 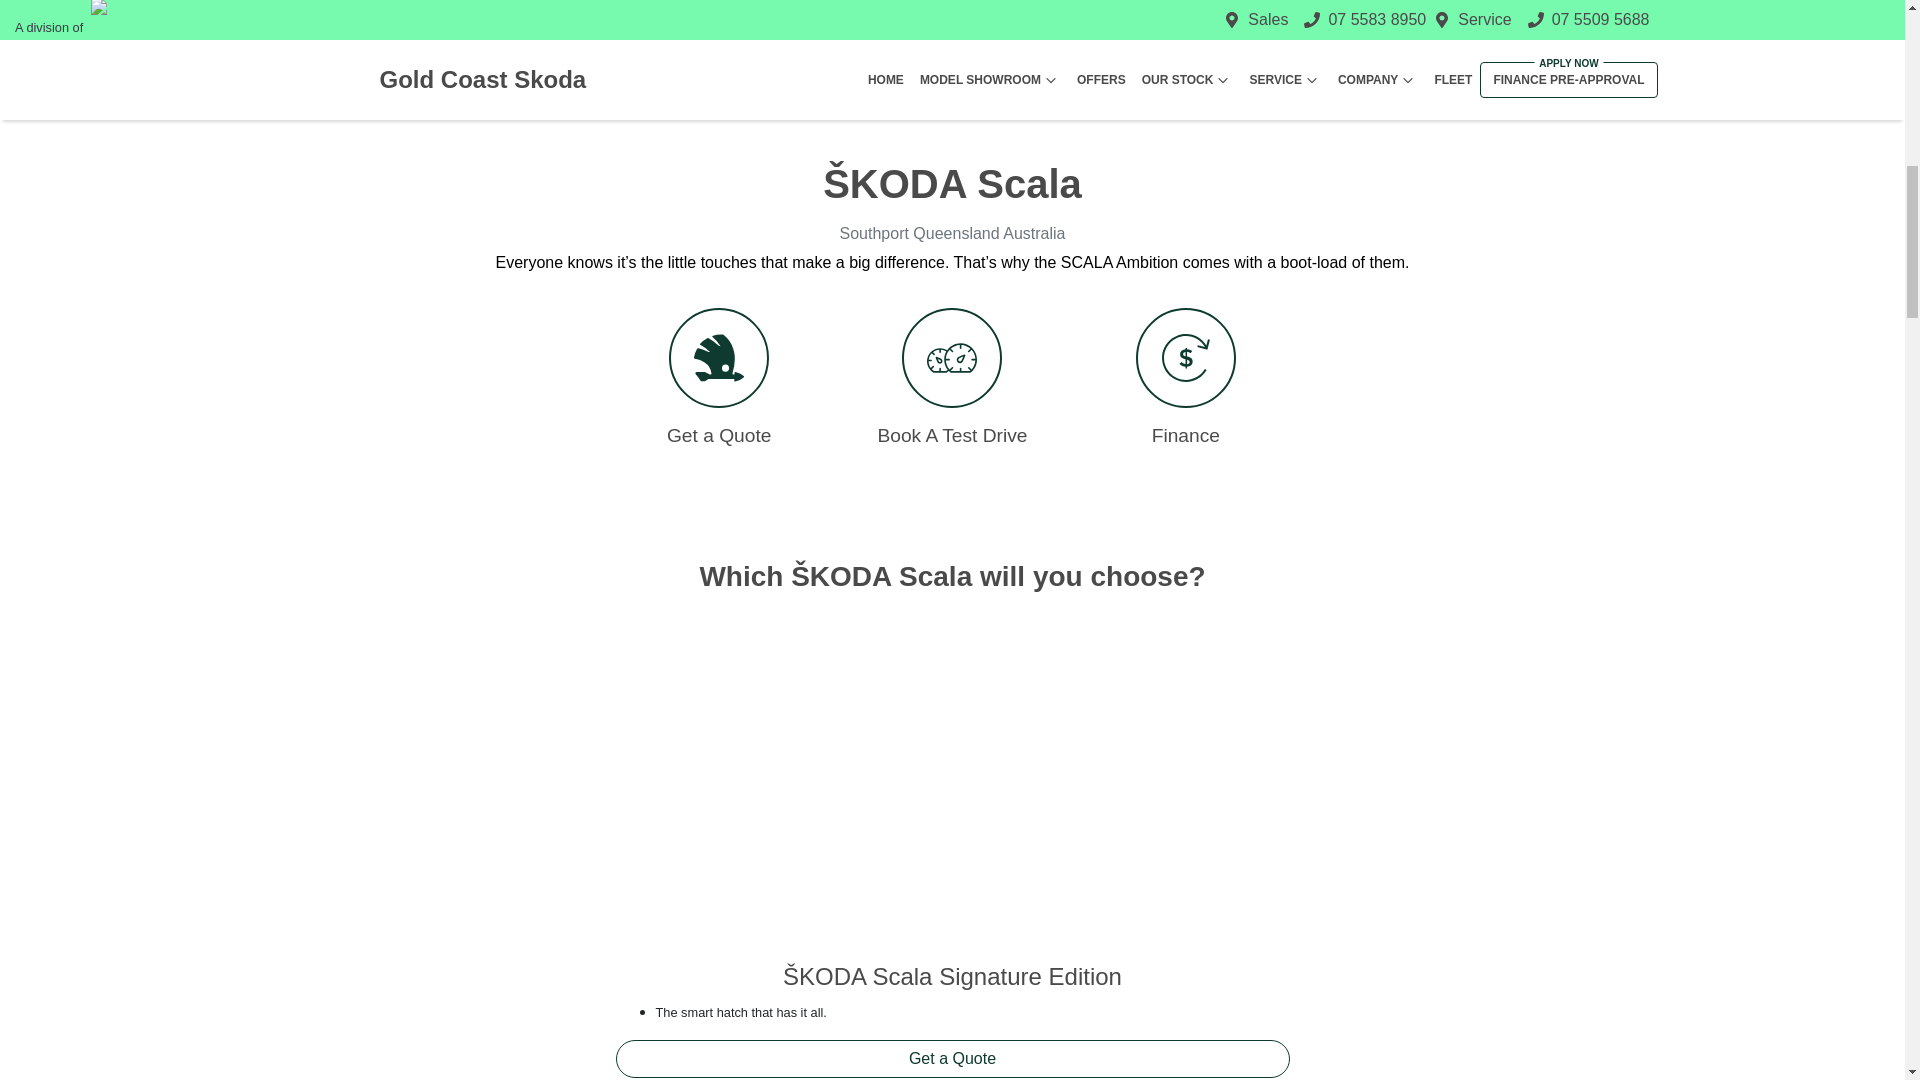 I want to click on Get a Quote, so click(x=720, y=377).